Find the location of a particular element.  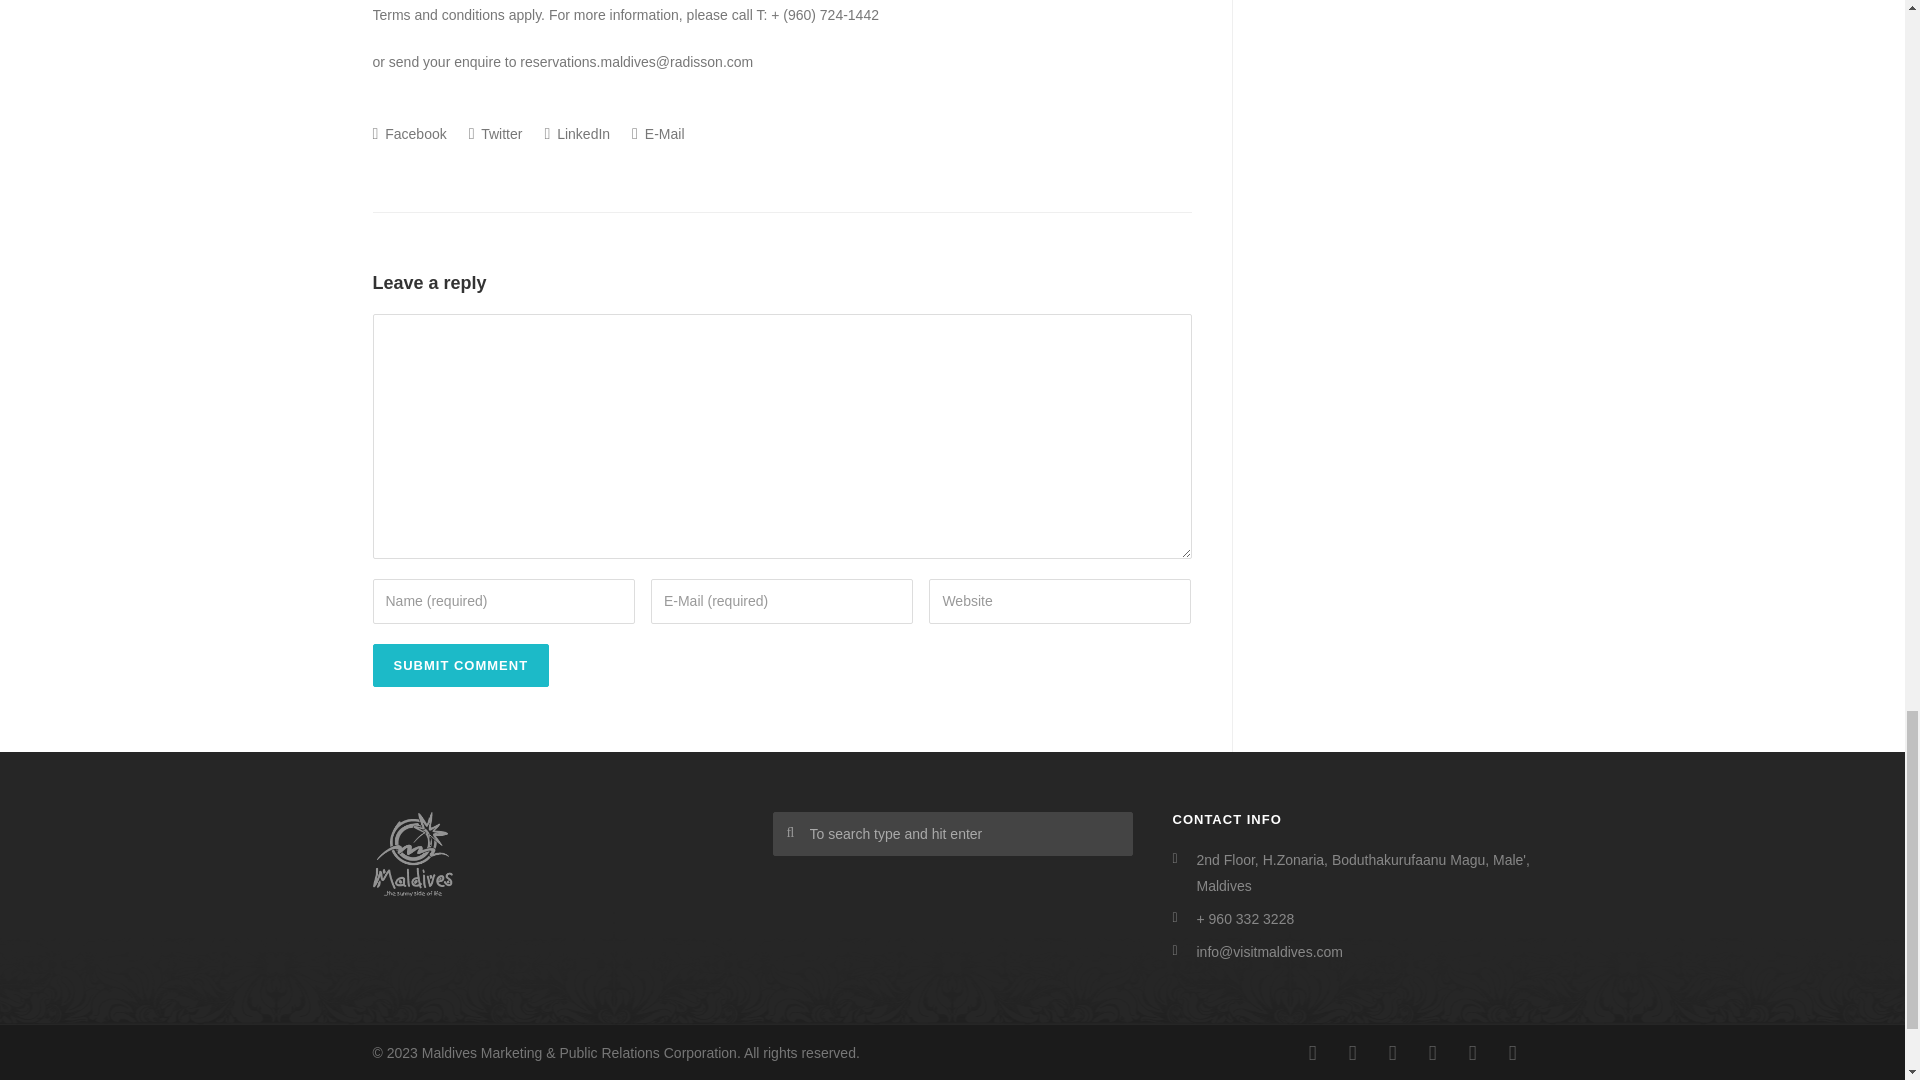

To search type and hit enter is located at coordinates (952, 834).